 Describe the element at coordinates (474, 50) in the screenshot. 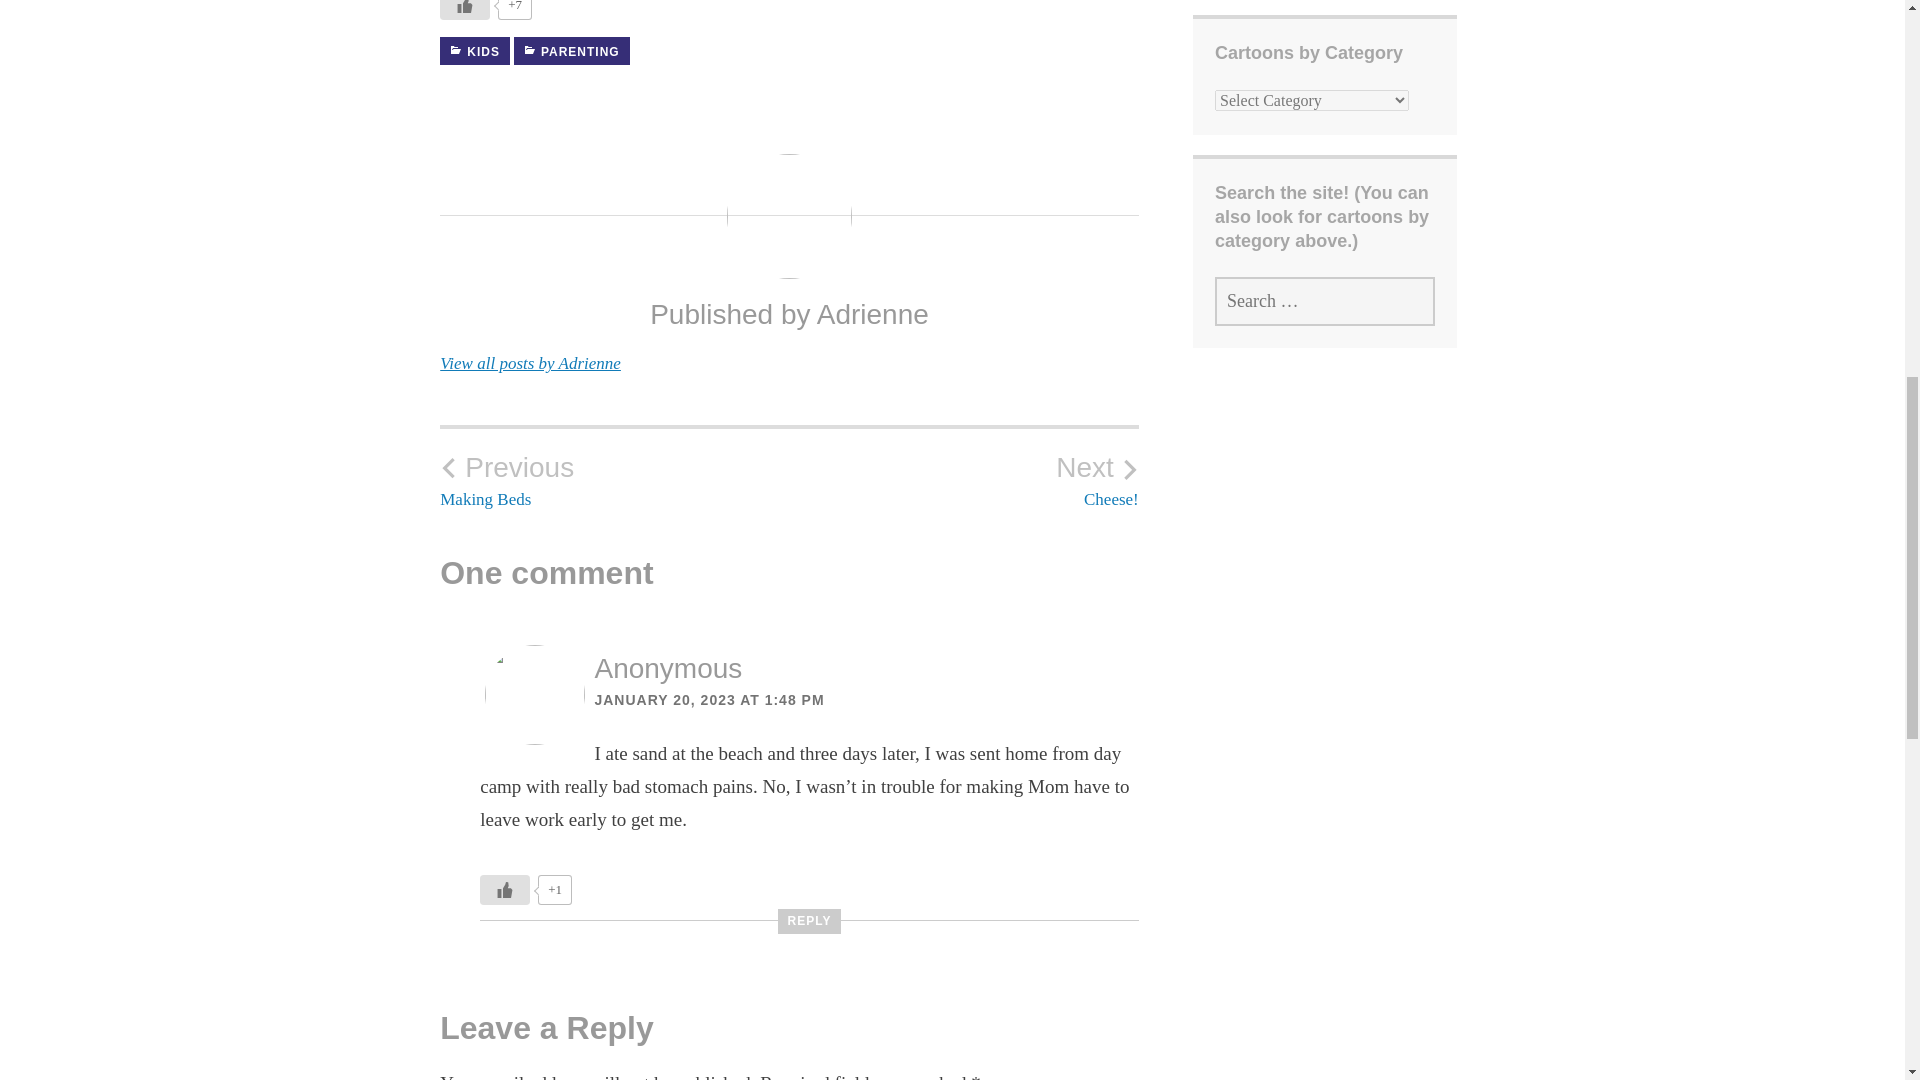

I see `KIDS` at that location.